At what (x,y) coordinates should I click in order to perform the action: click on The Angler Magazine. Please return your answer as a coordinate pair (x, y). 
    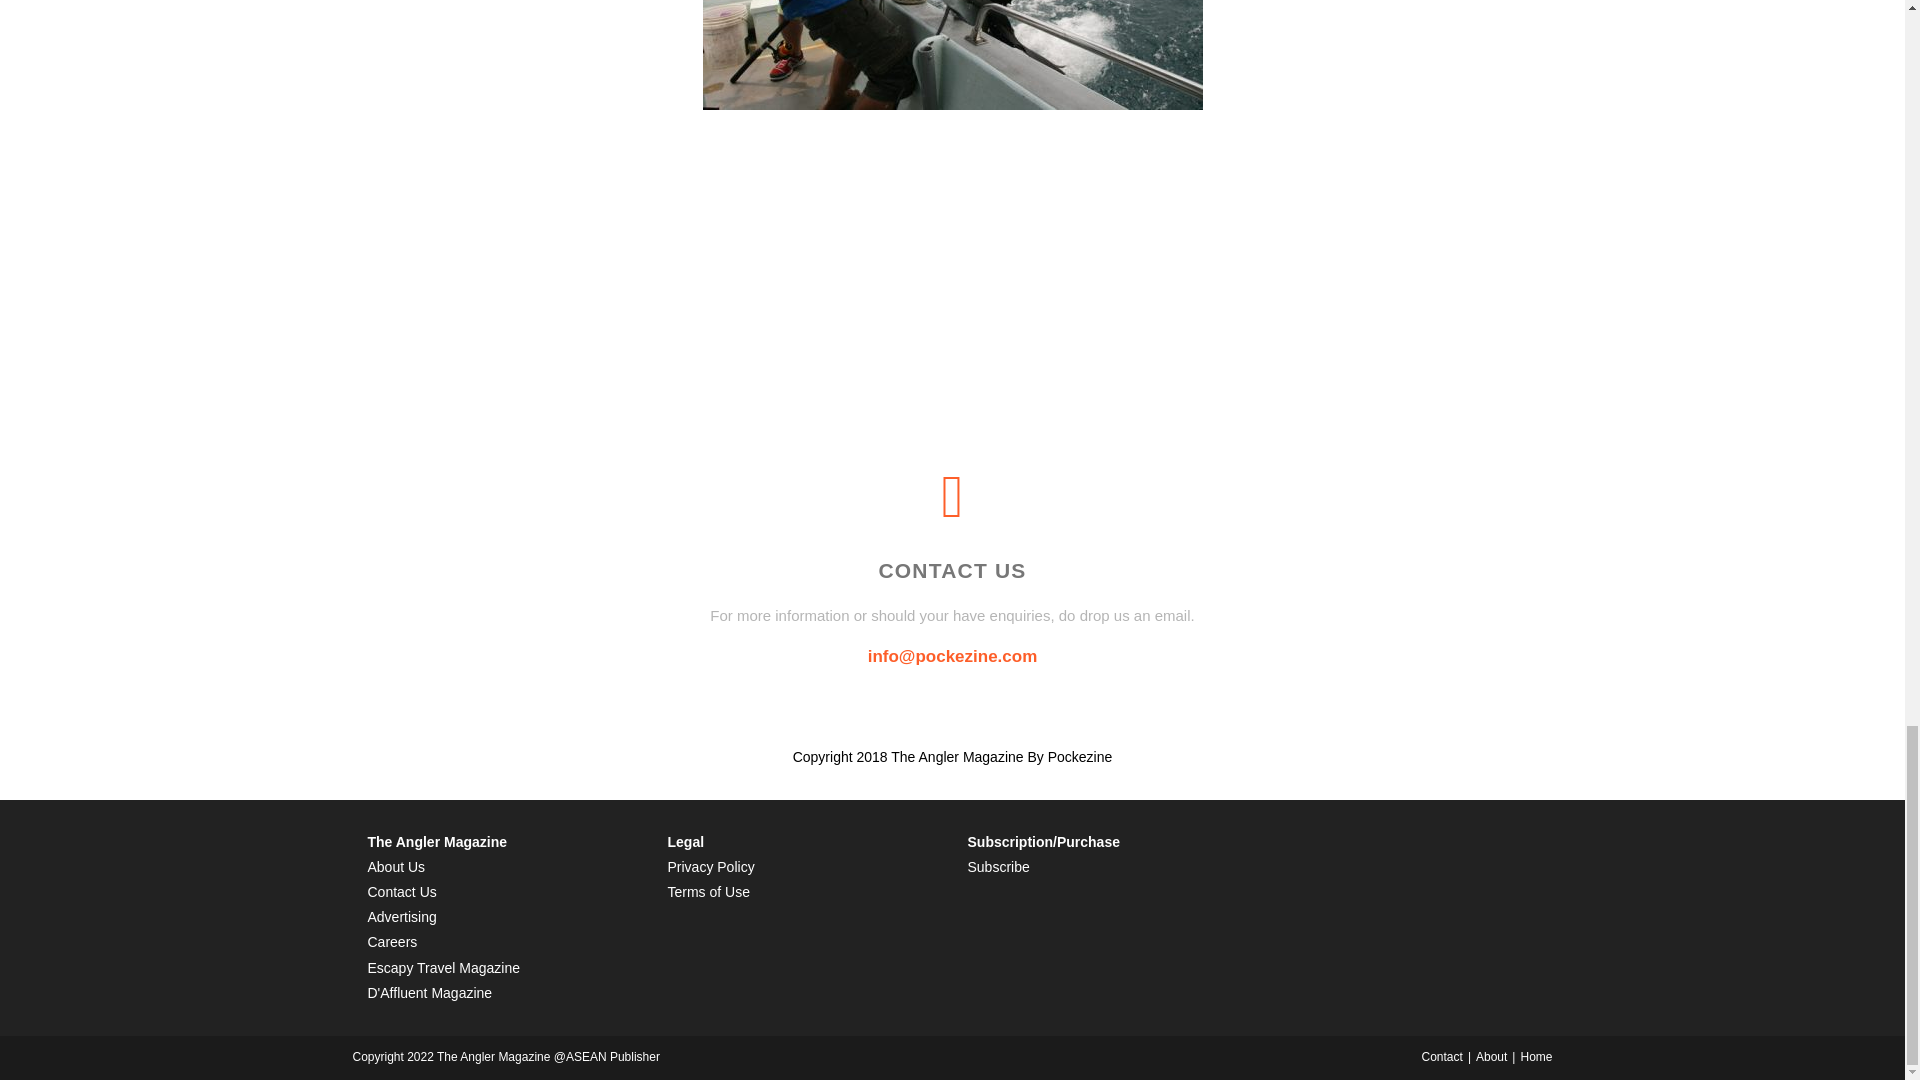
    Looking at the image, I should click on (438, 841).